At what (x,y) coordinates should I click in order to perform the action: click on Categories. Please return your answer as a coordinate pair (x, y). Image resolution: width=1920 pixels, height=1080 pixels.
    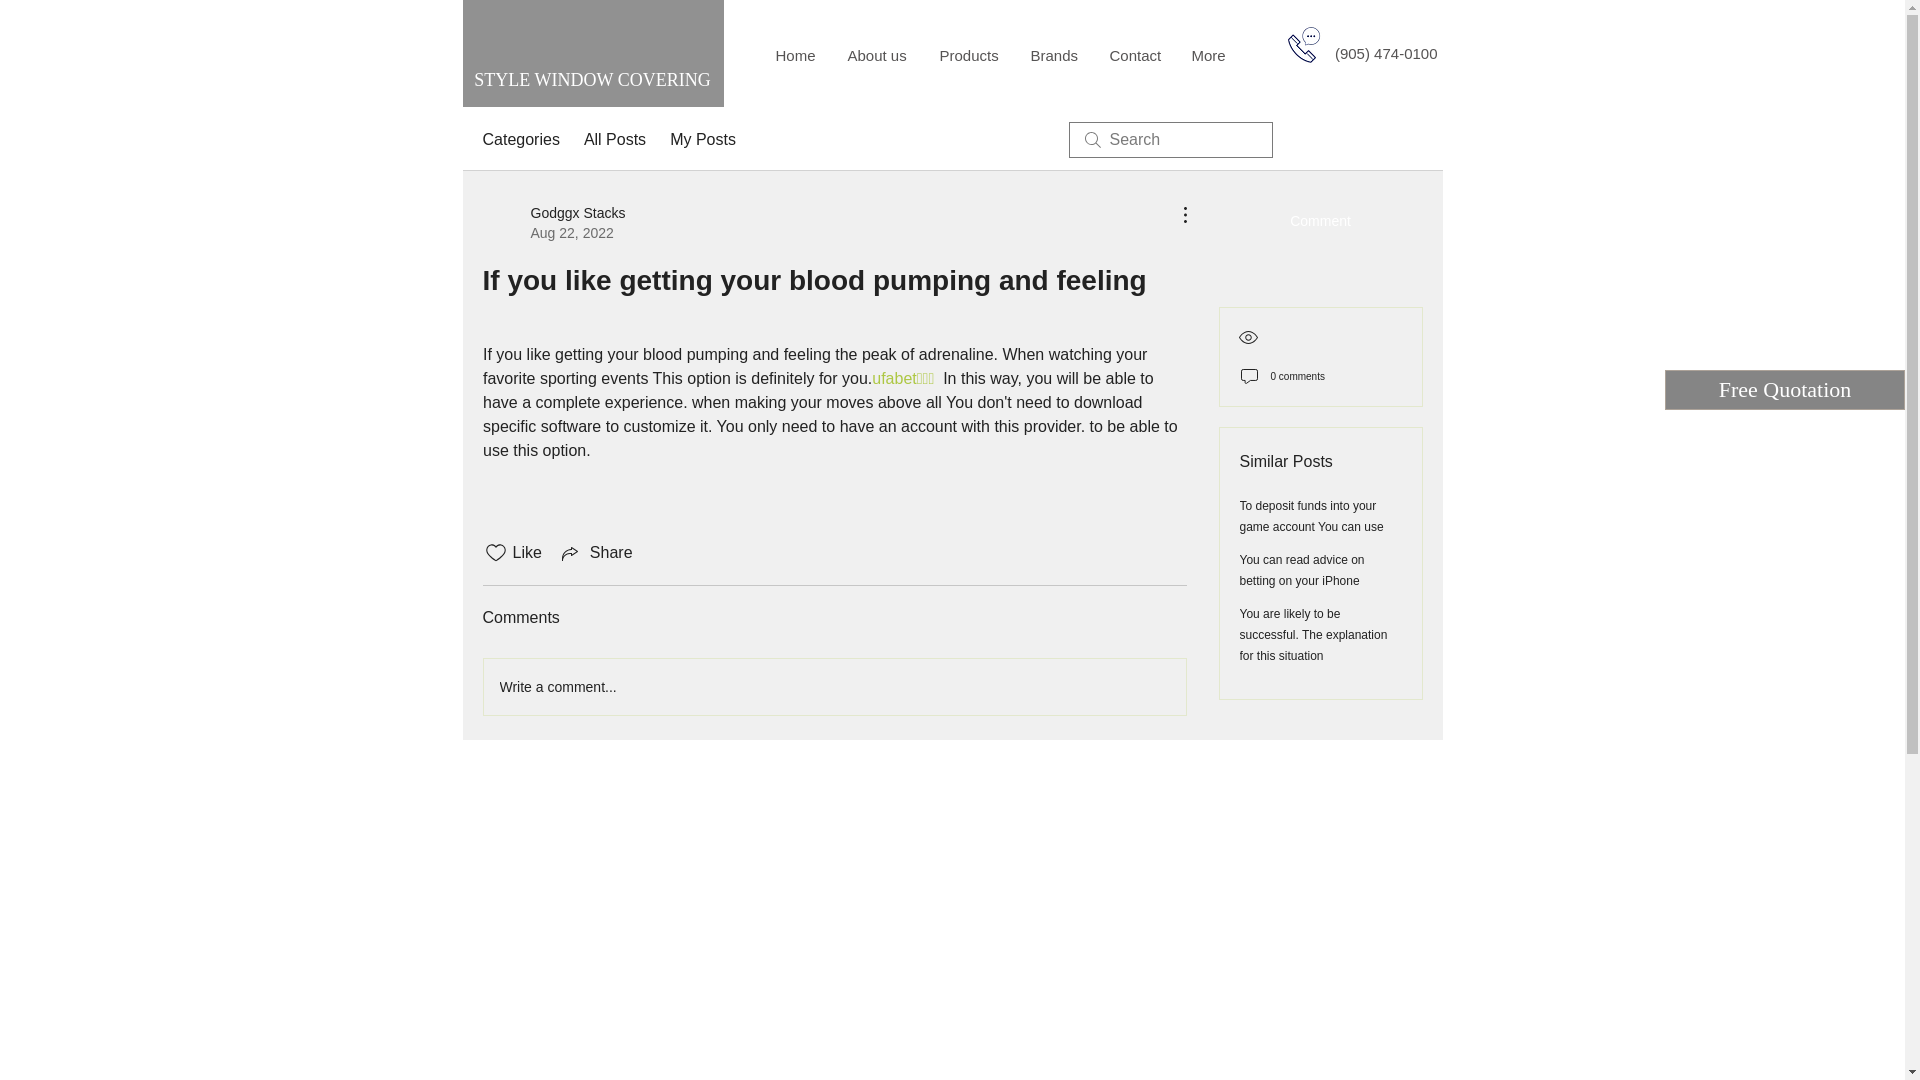
    Looking at the image, I should click on (520, 140).